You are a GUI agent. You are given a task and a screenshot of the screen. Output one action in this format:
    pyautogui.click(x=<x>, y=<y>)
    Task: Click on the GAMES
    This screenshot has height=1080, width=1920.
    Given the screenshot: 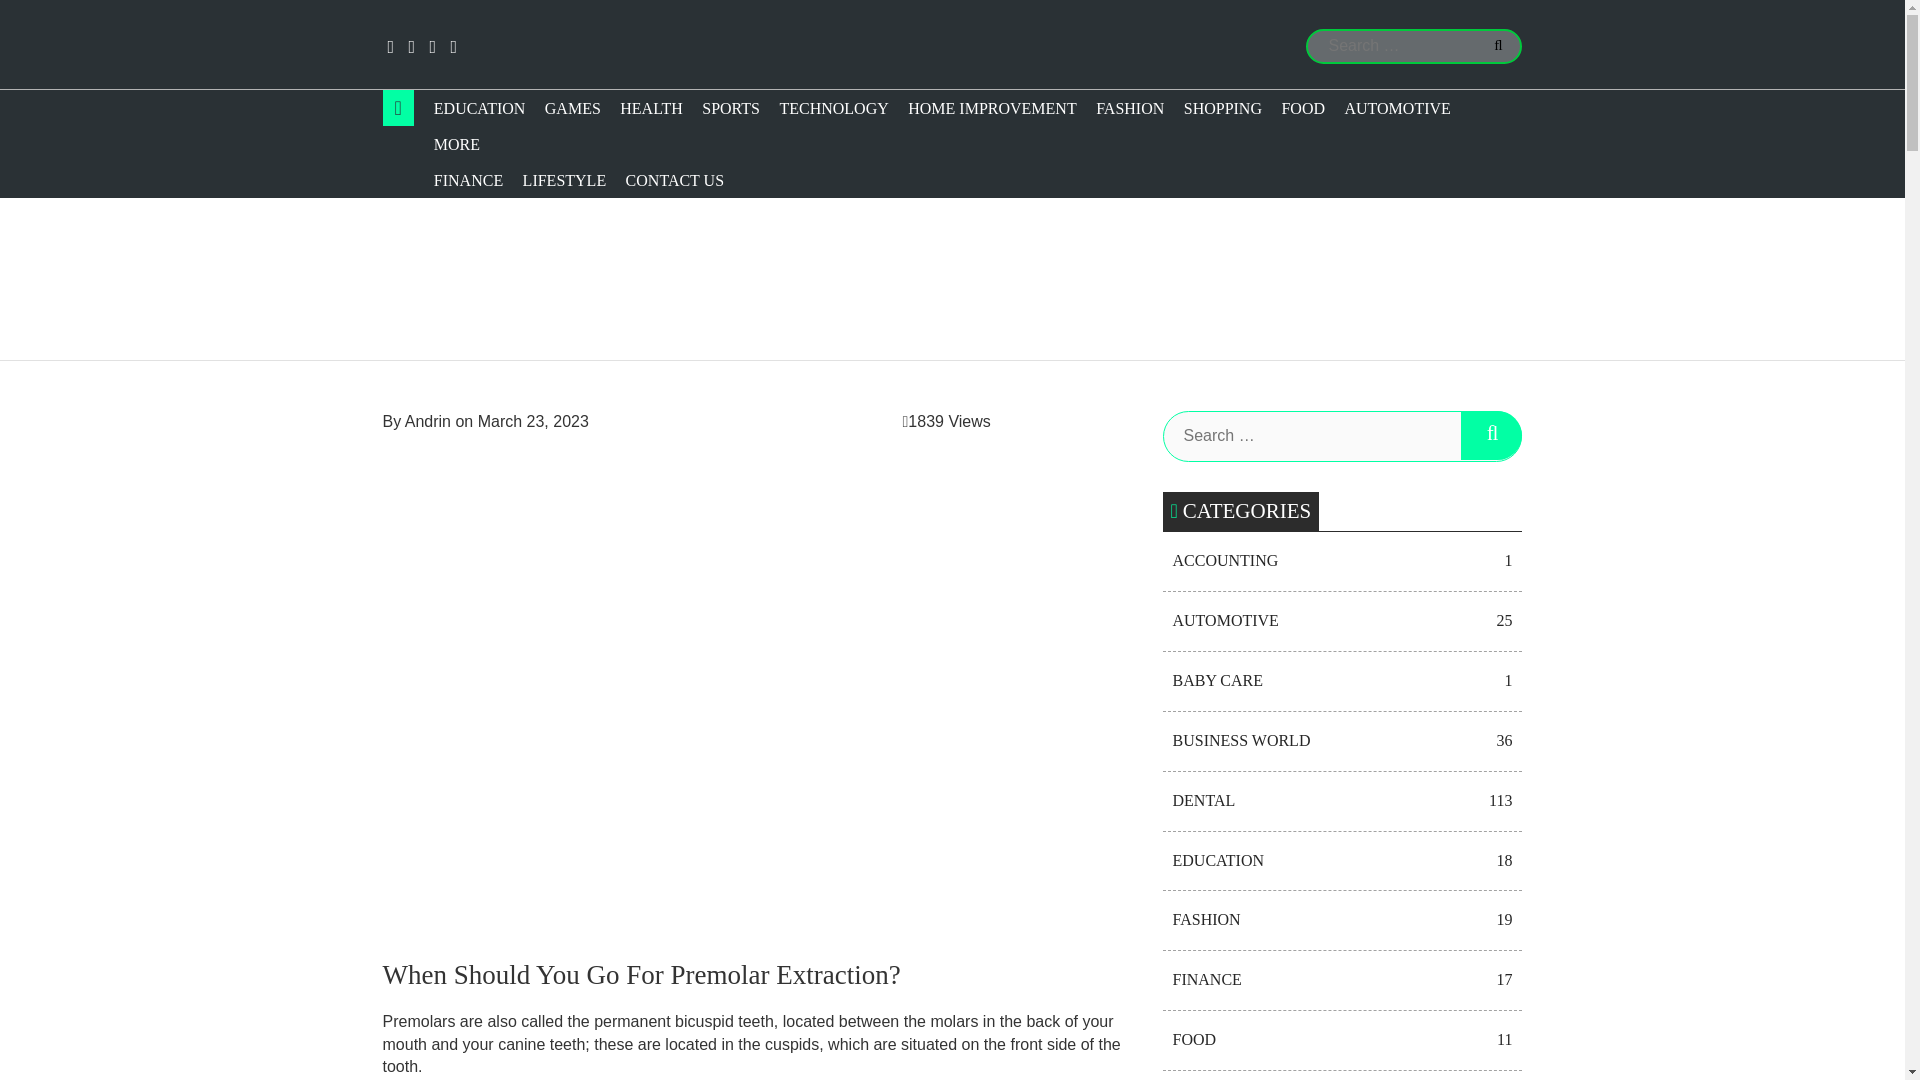 What is the action you would take?
    pyautogui.click(x=568, y=108)
    